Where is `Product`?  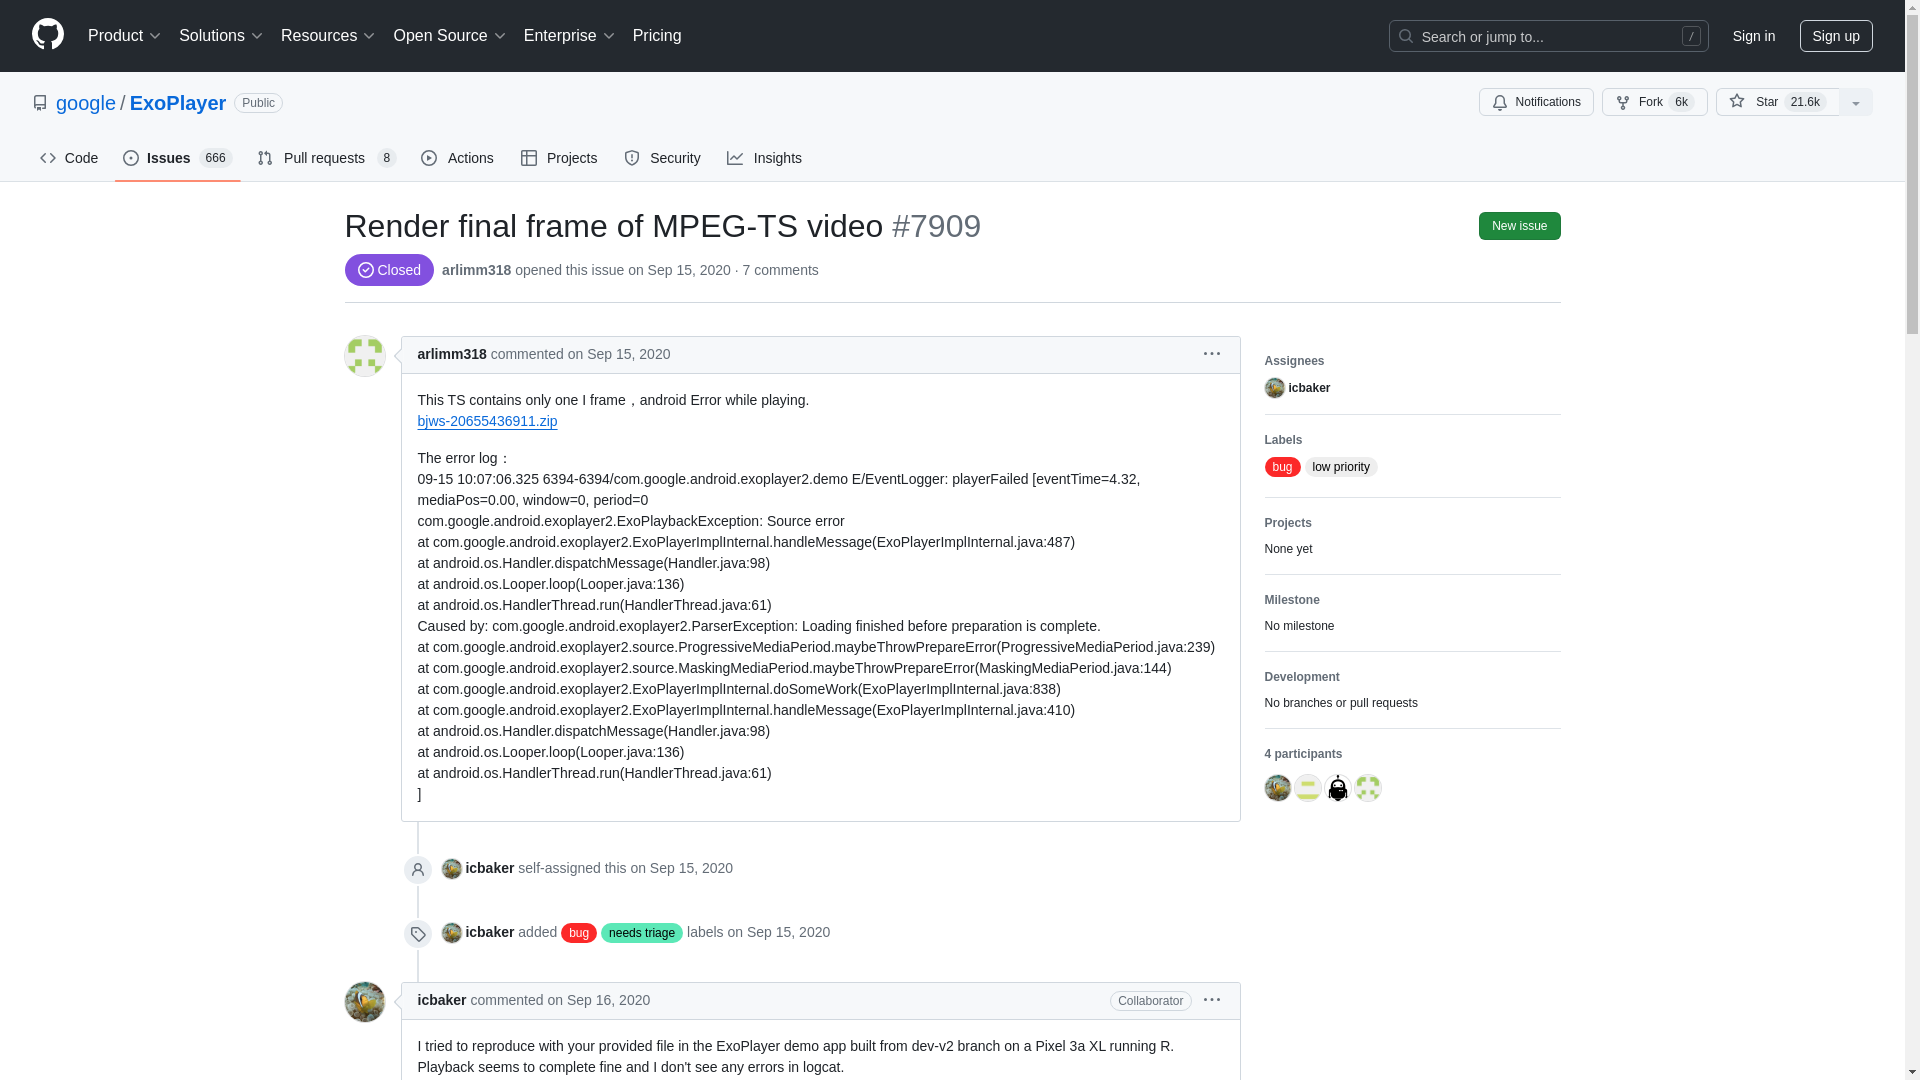 Product is located at coordinates (125, 36).